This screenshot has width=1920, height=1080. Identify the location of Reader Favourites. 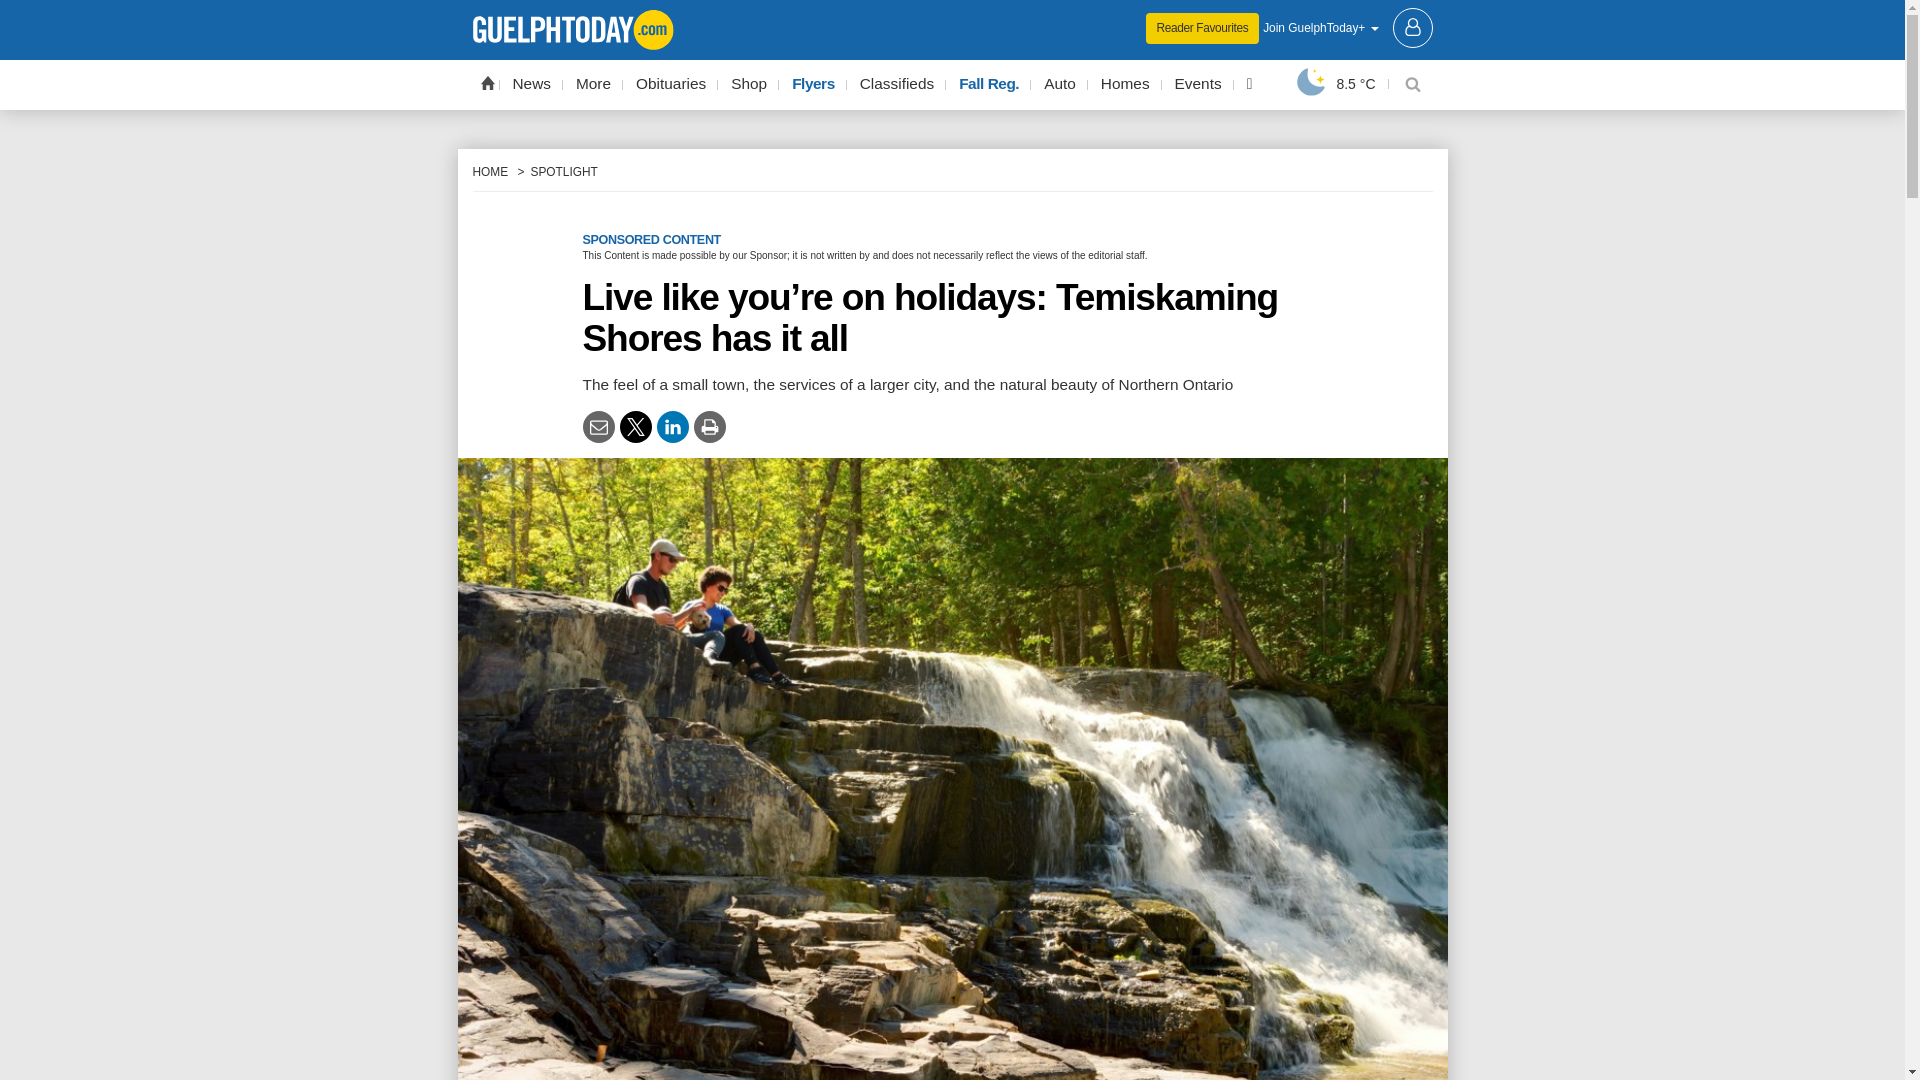
(1202, 28).